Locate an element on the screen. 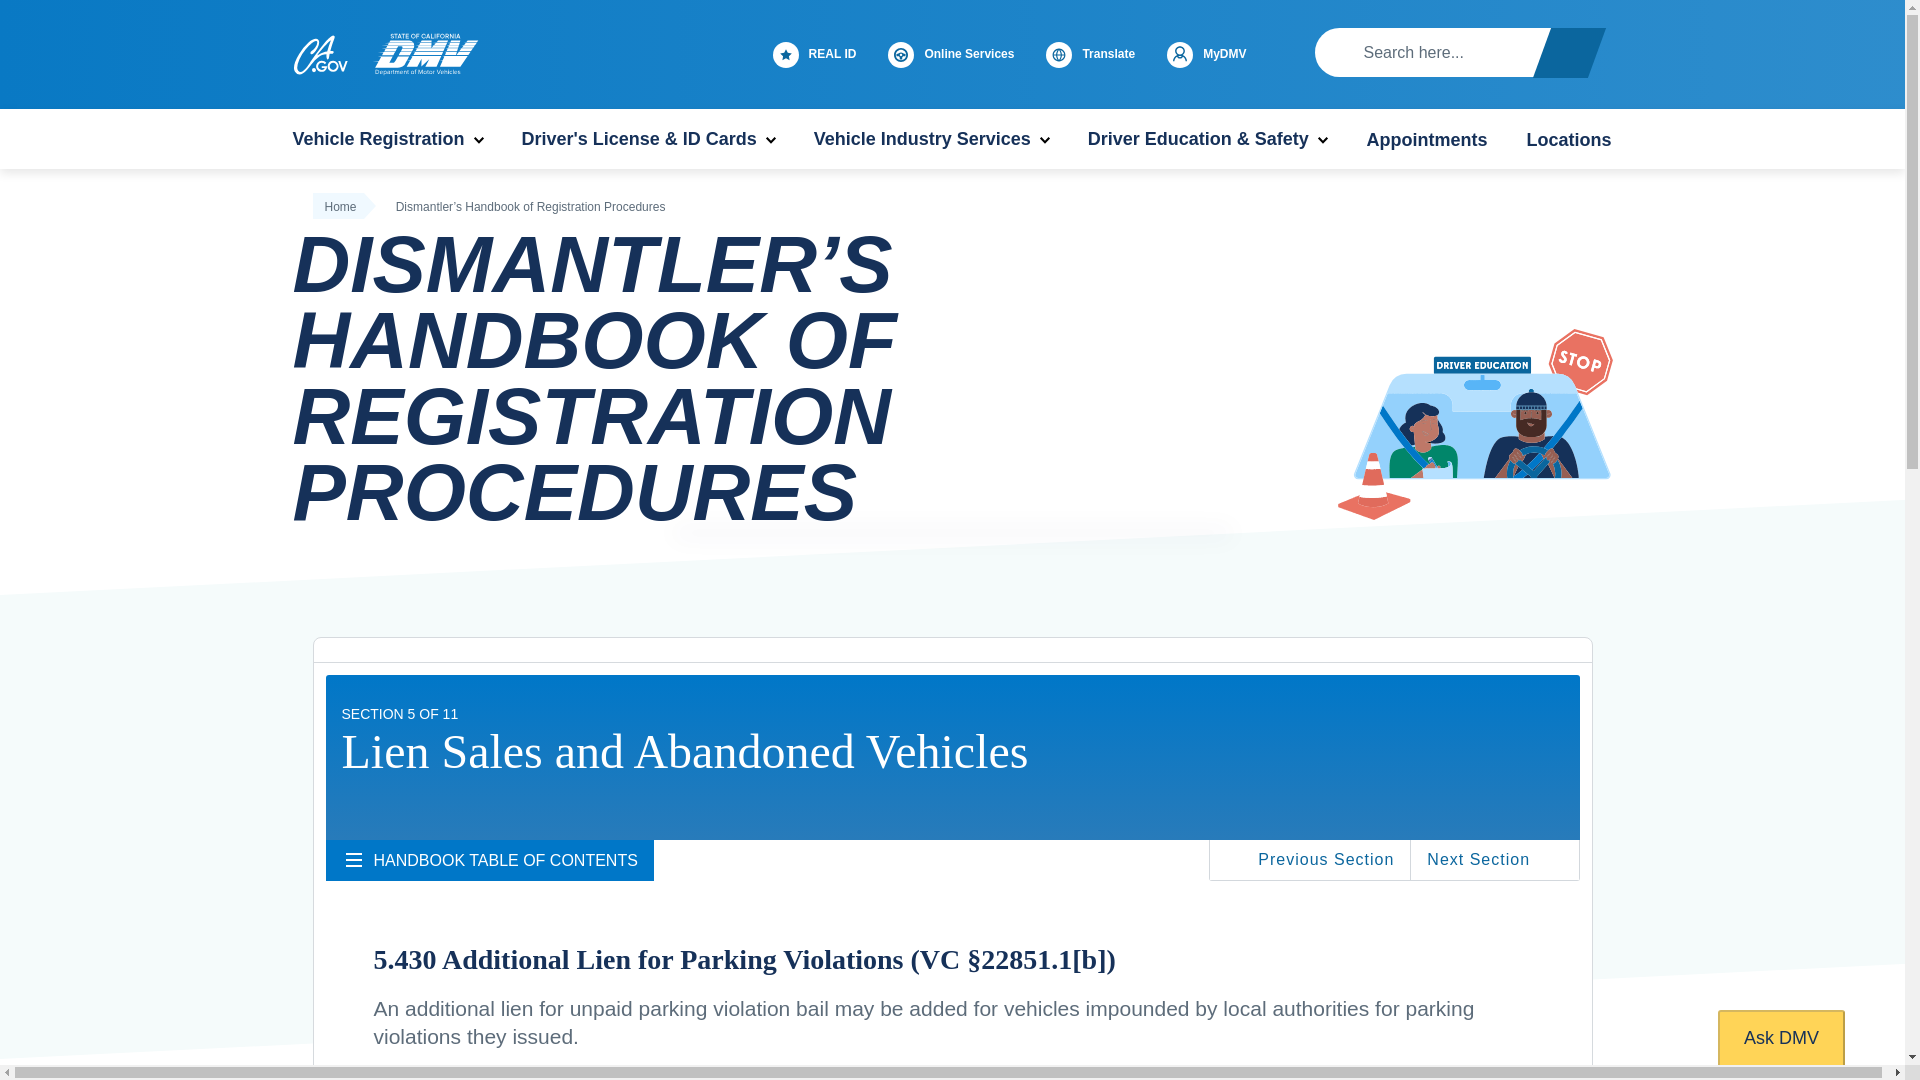  Translate is located at coordinates (1098, 54).